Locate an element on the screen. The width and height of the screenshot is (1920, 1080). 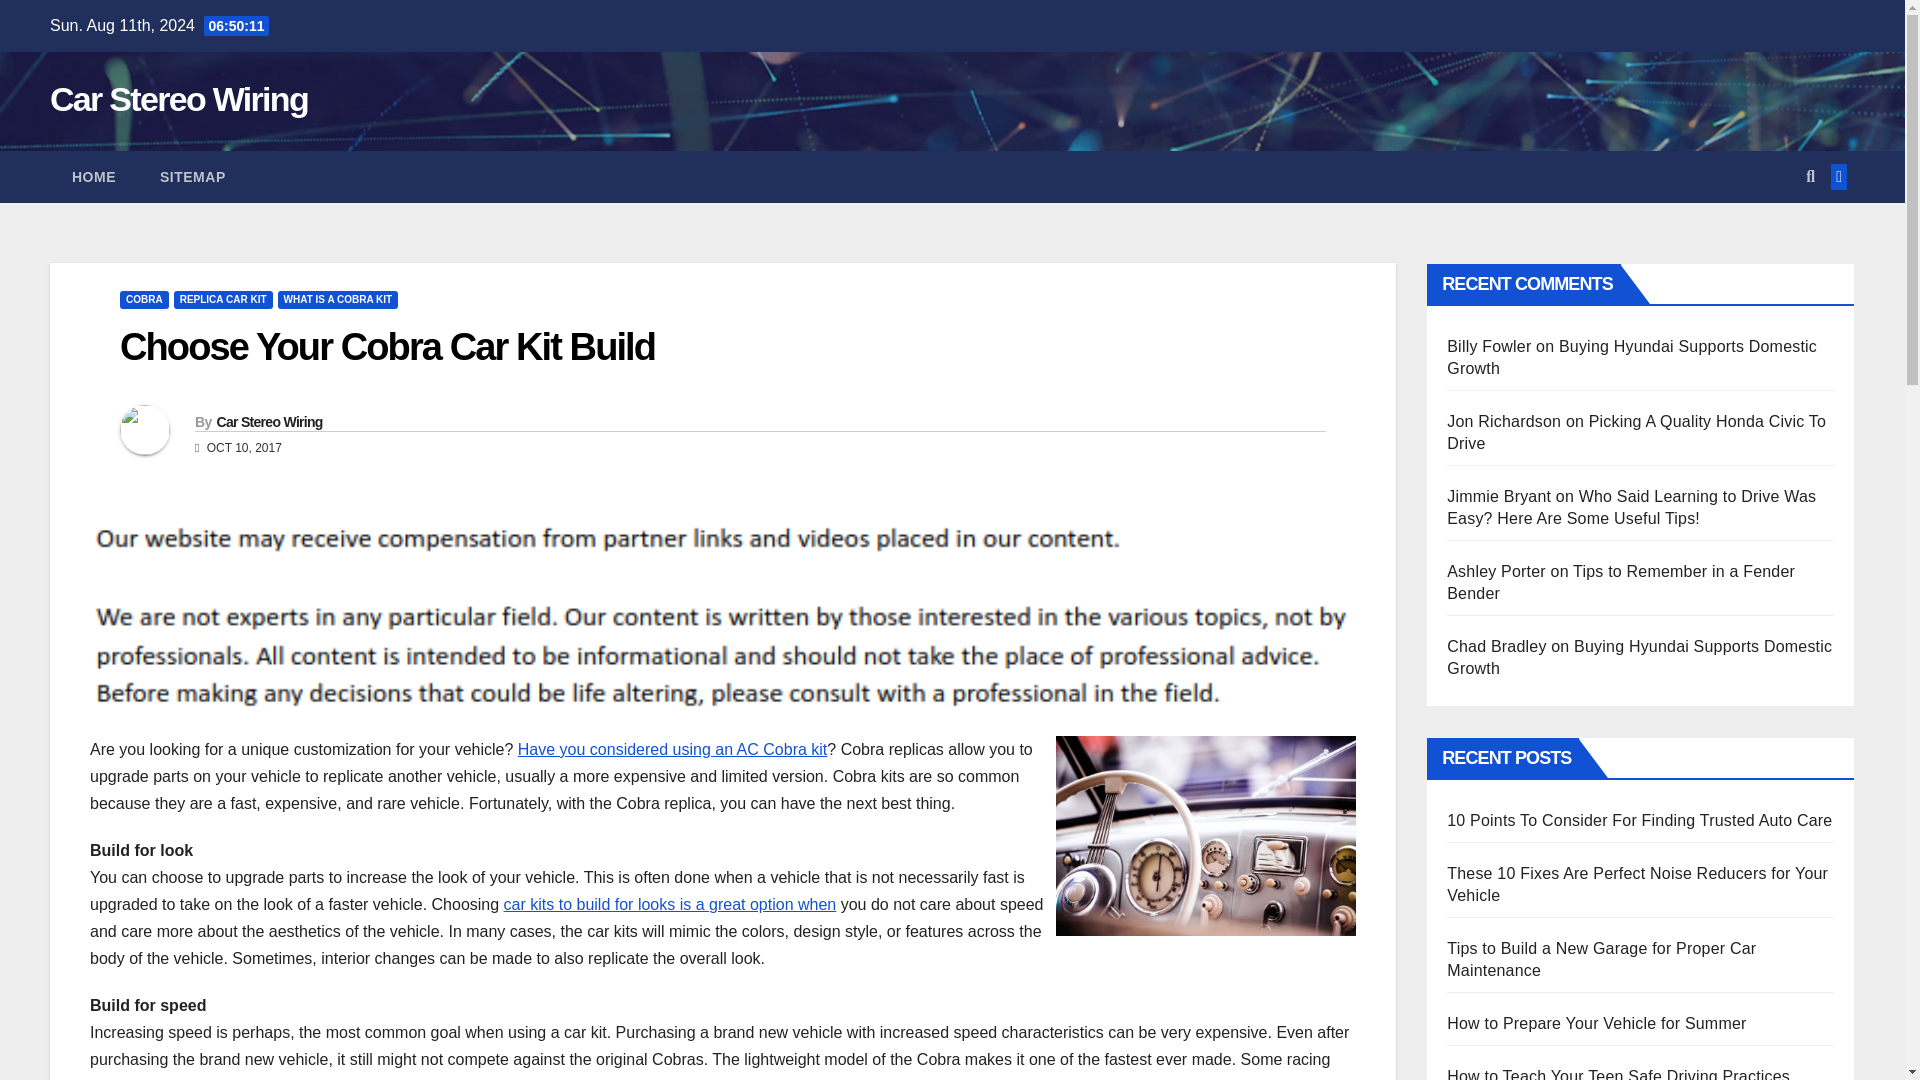
Car Stereo Wiring is located at coordinates (268, 421).